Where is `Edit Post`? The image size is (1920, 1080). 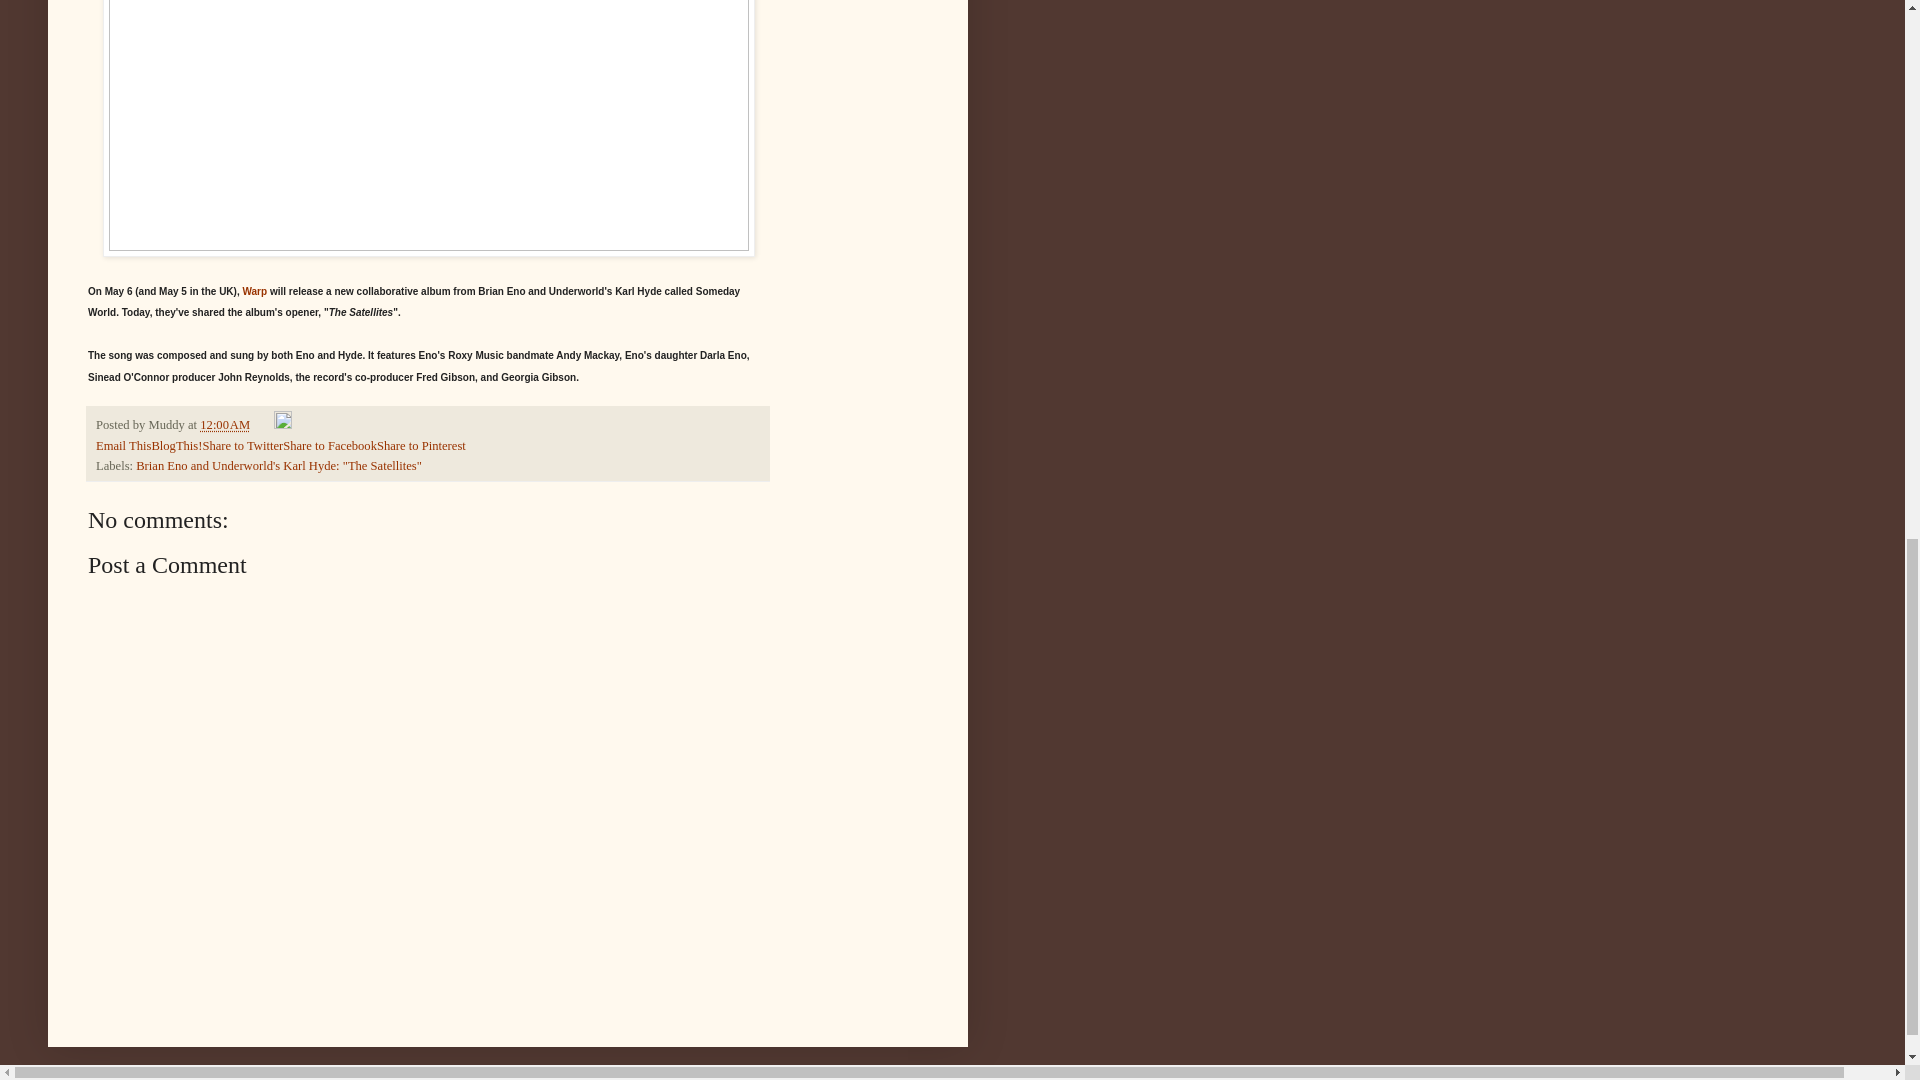
Edit Post is located at coordinates (282, 424).